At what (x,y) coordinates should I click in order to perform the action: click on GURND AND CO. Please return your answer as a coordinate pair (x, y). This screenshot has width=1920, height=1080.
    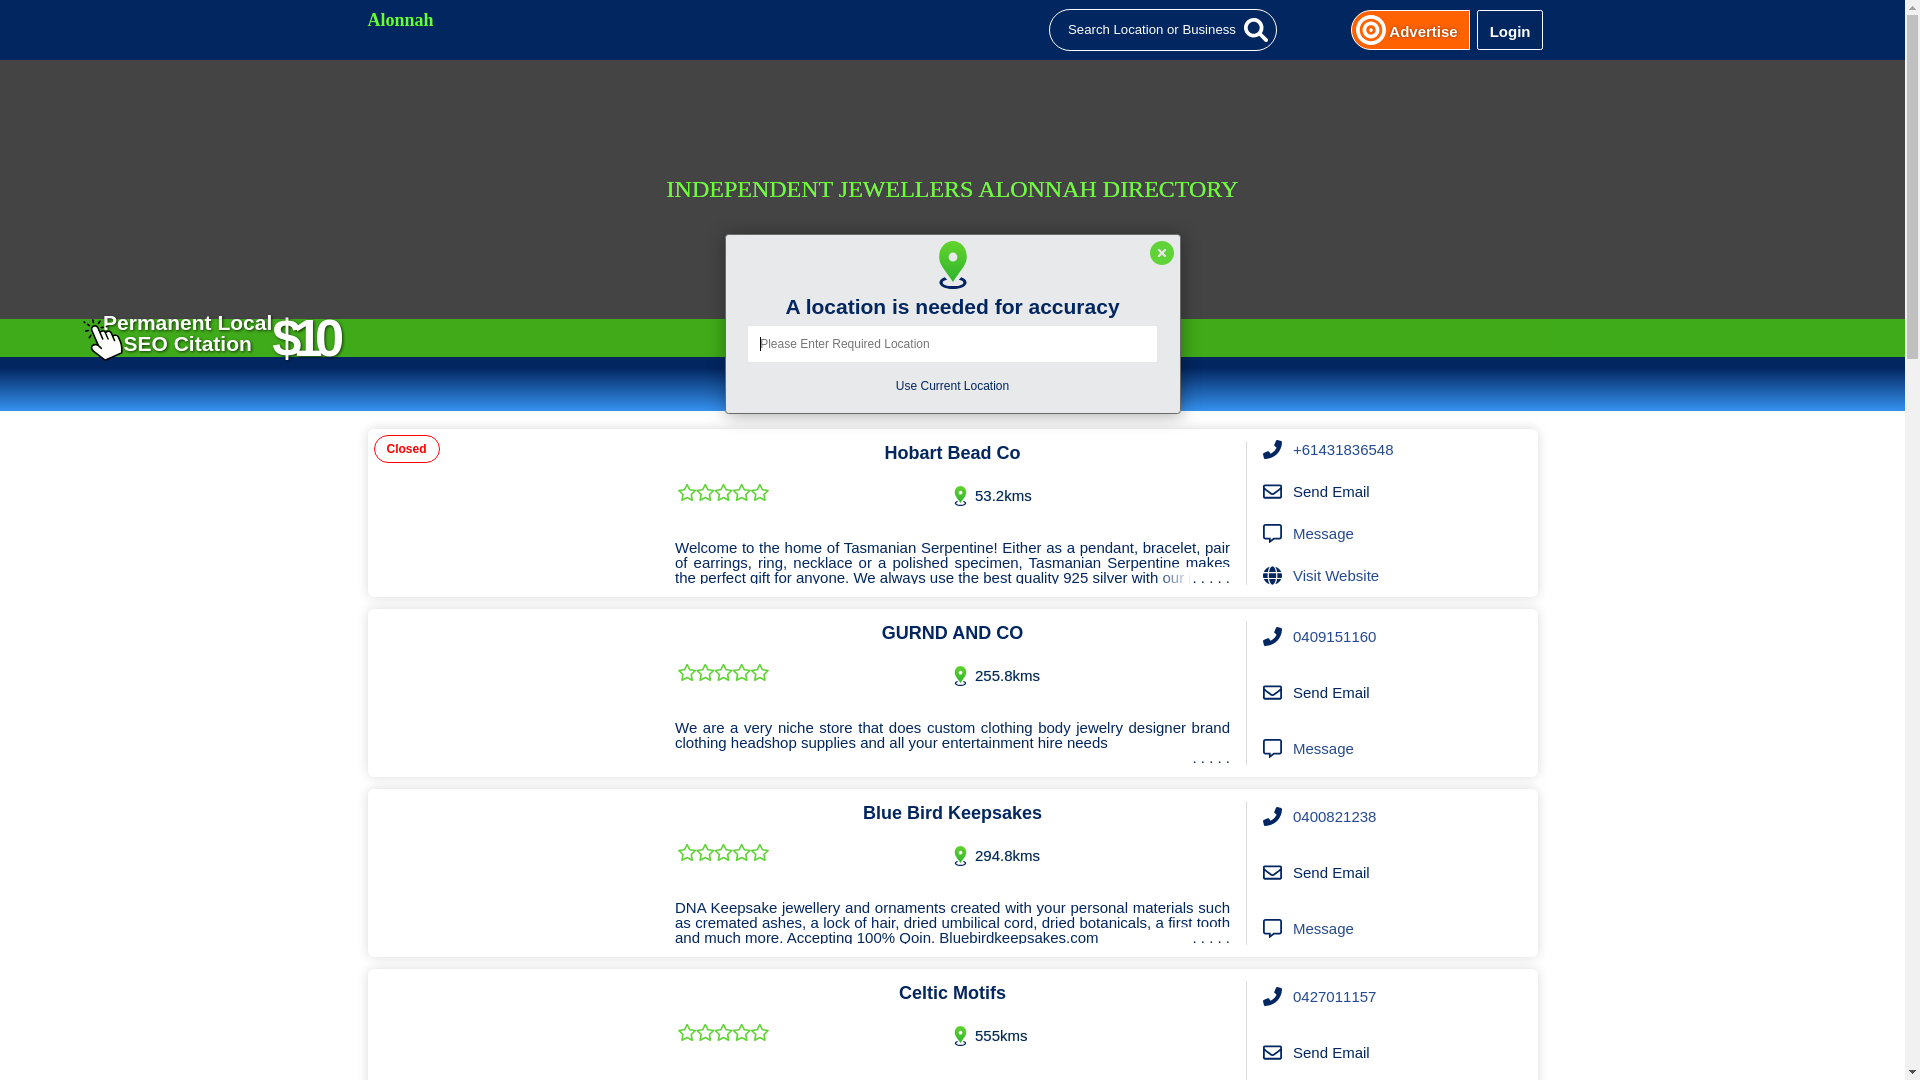
    Looking at the image, I should click on (514, 693).